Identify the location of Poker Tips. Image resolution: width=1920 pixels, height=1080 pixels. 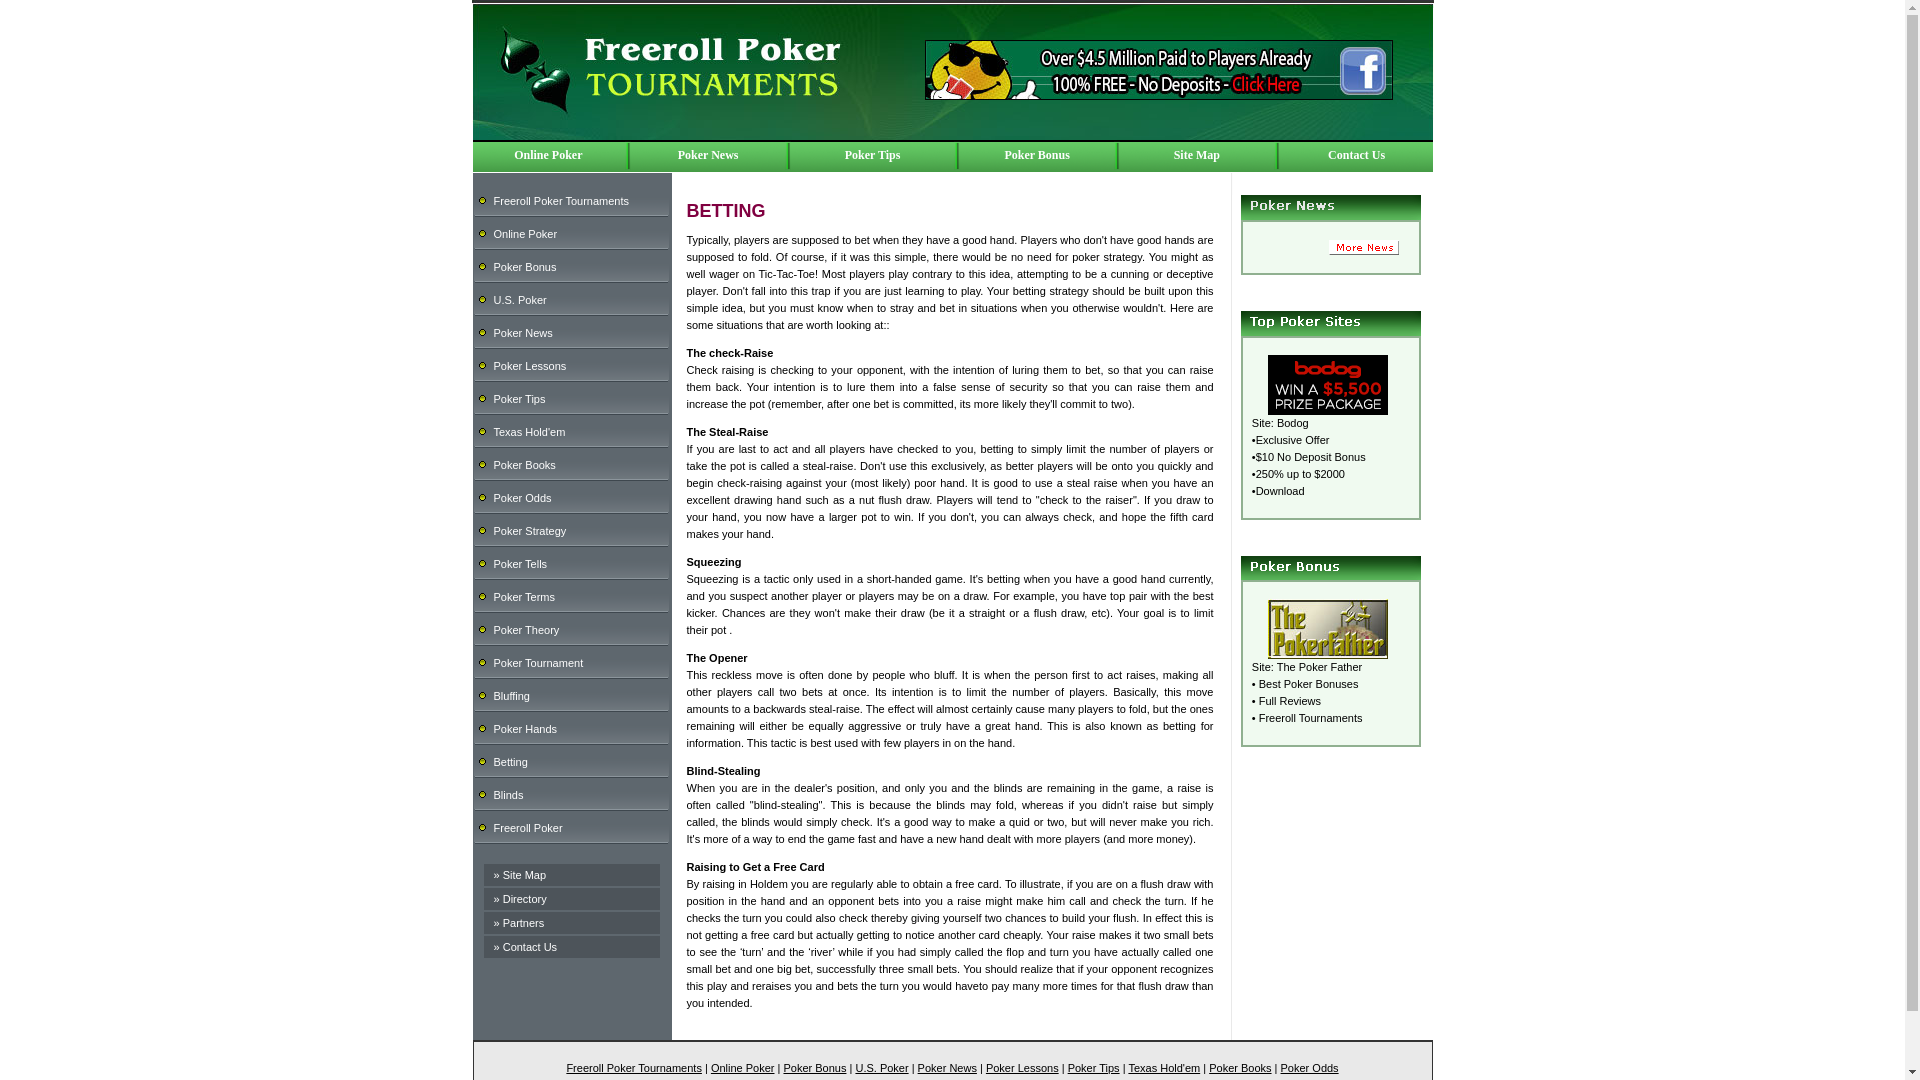
(872, 154).